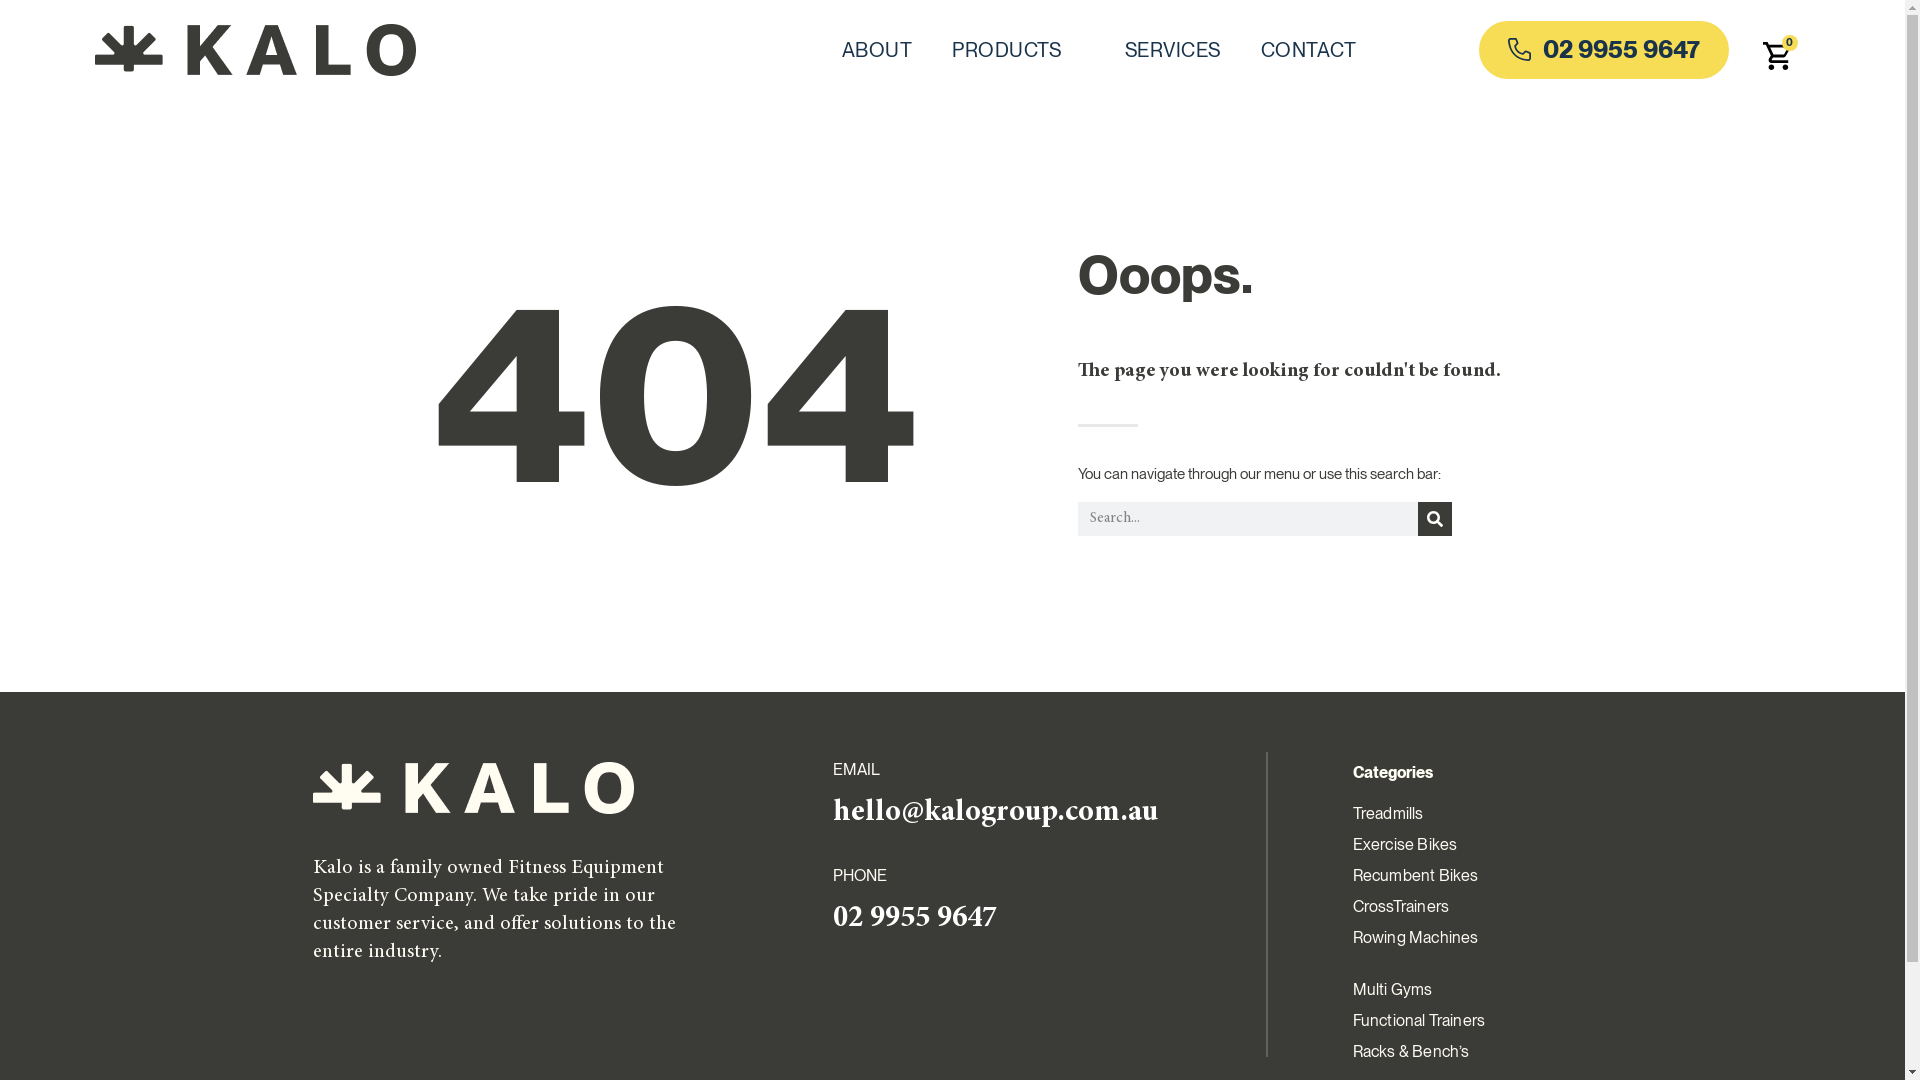 This screenshot has height=1080, width=1920. I want to click on ABOUT, so click(878, 50).